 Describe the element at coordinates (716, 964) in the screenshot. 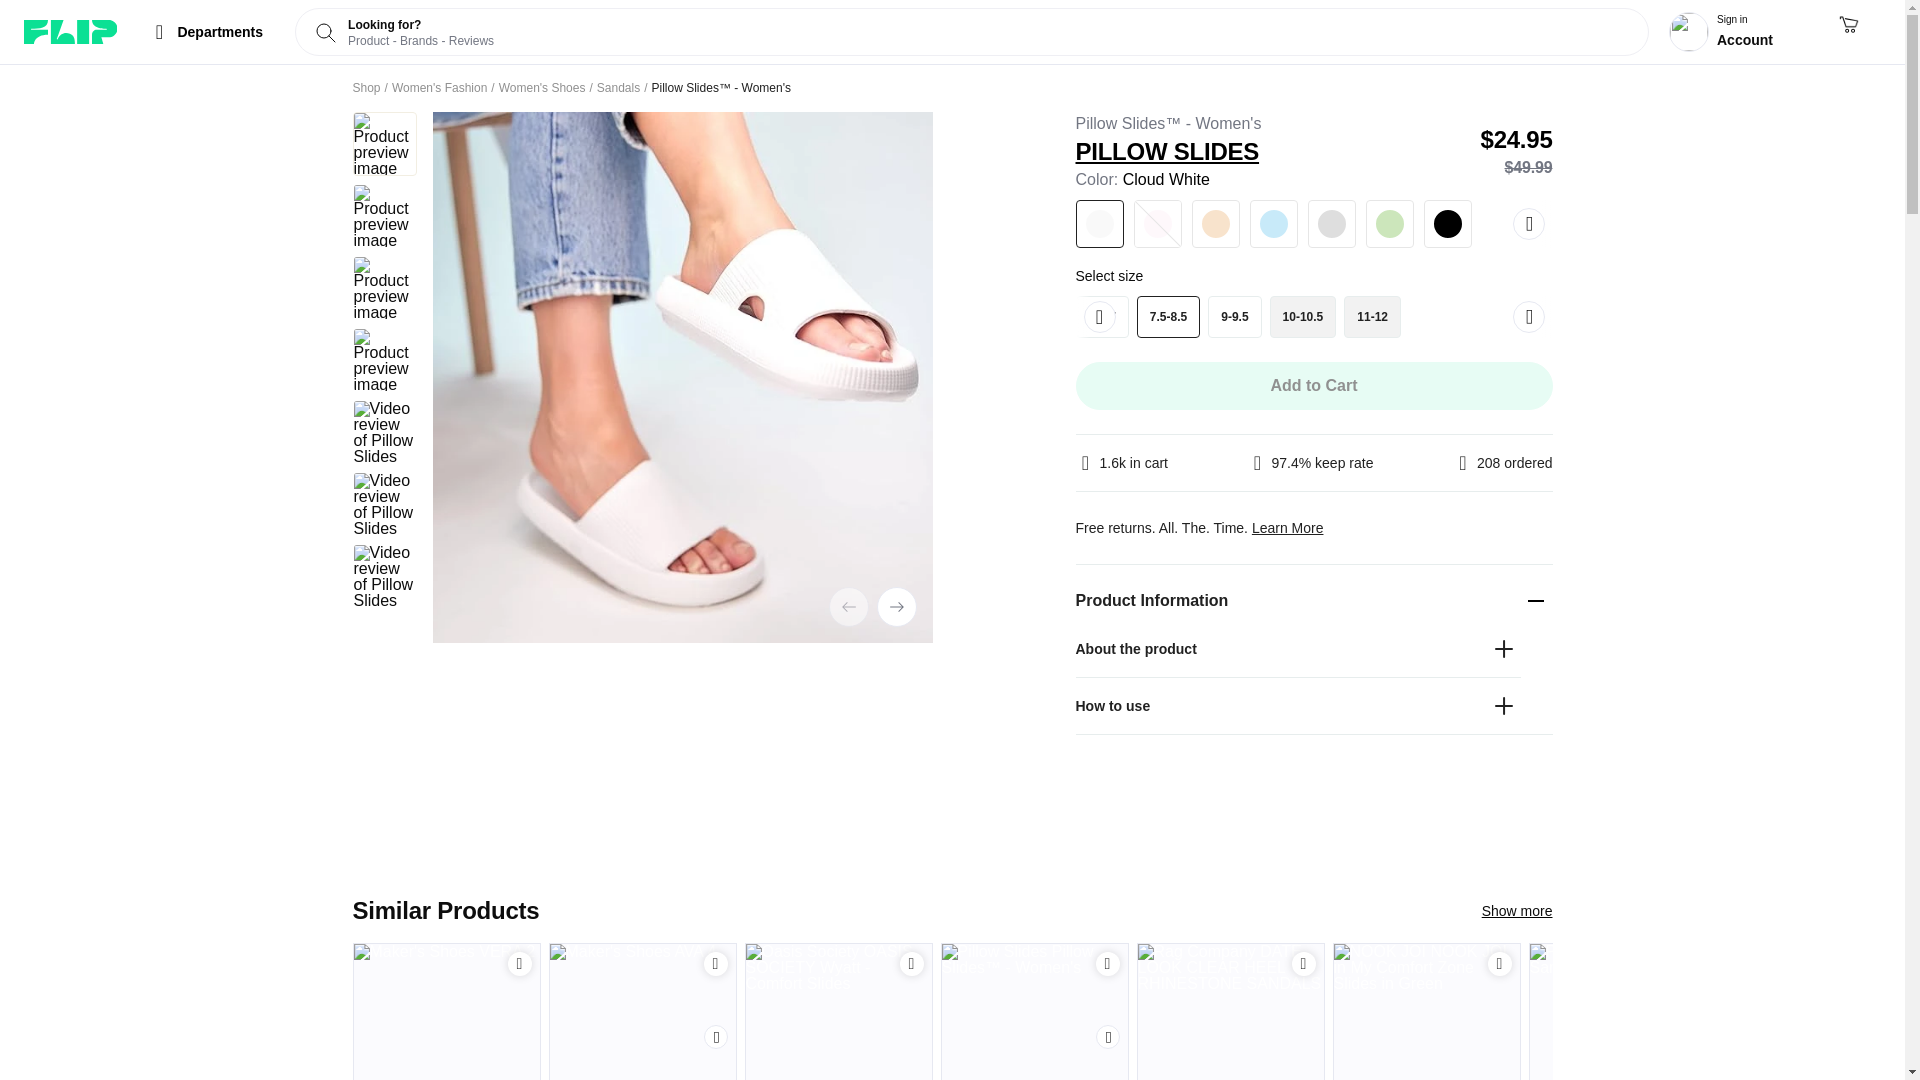

I see `Add to Cart` at that location.